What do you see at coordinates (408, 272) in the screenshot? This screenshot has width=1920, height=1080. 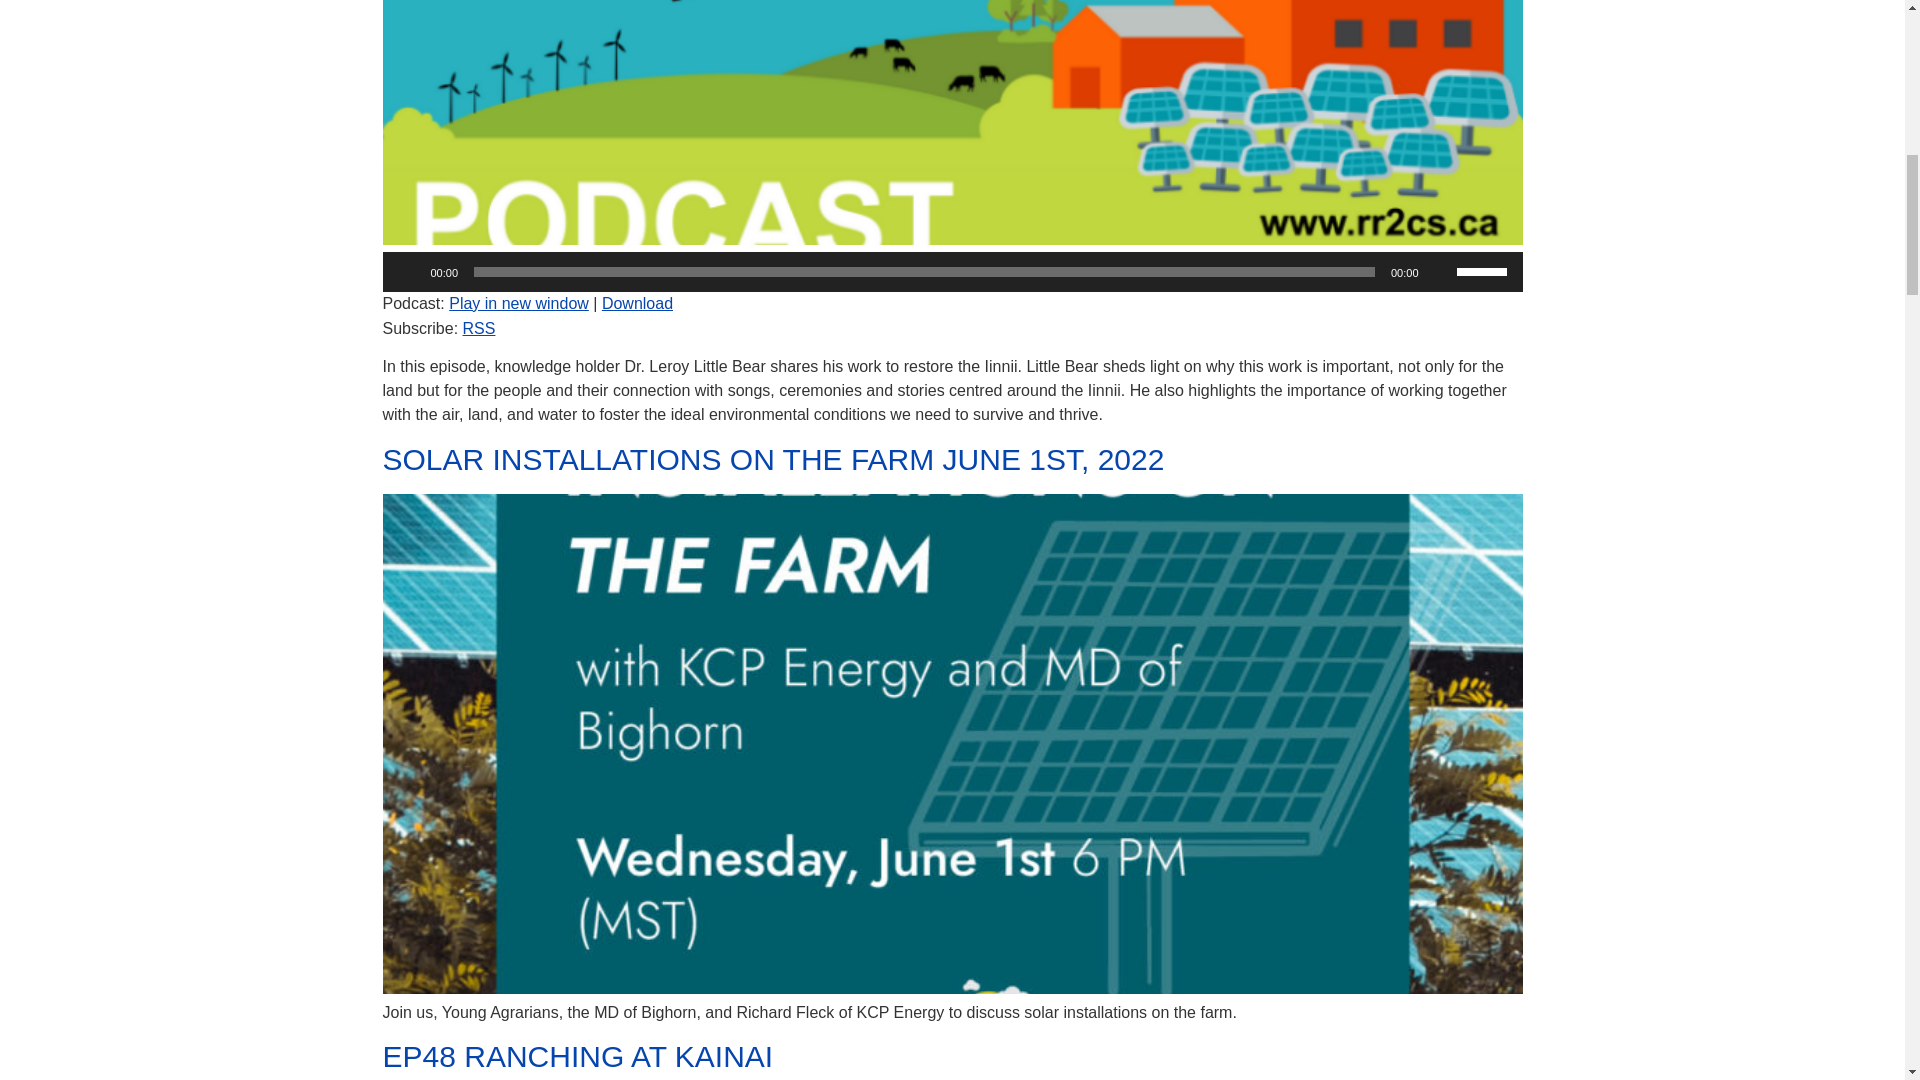 I see `Play` at bounding box center [408, 272].